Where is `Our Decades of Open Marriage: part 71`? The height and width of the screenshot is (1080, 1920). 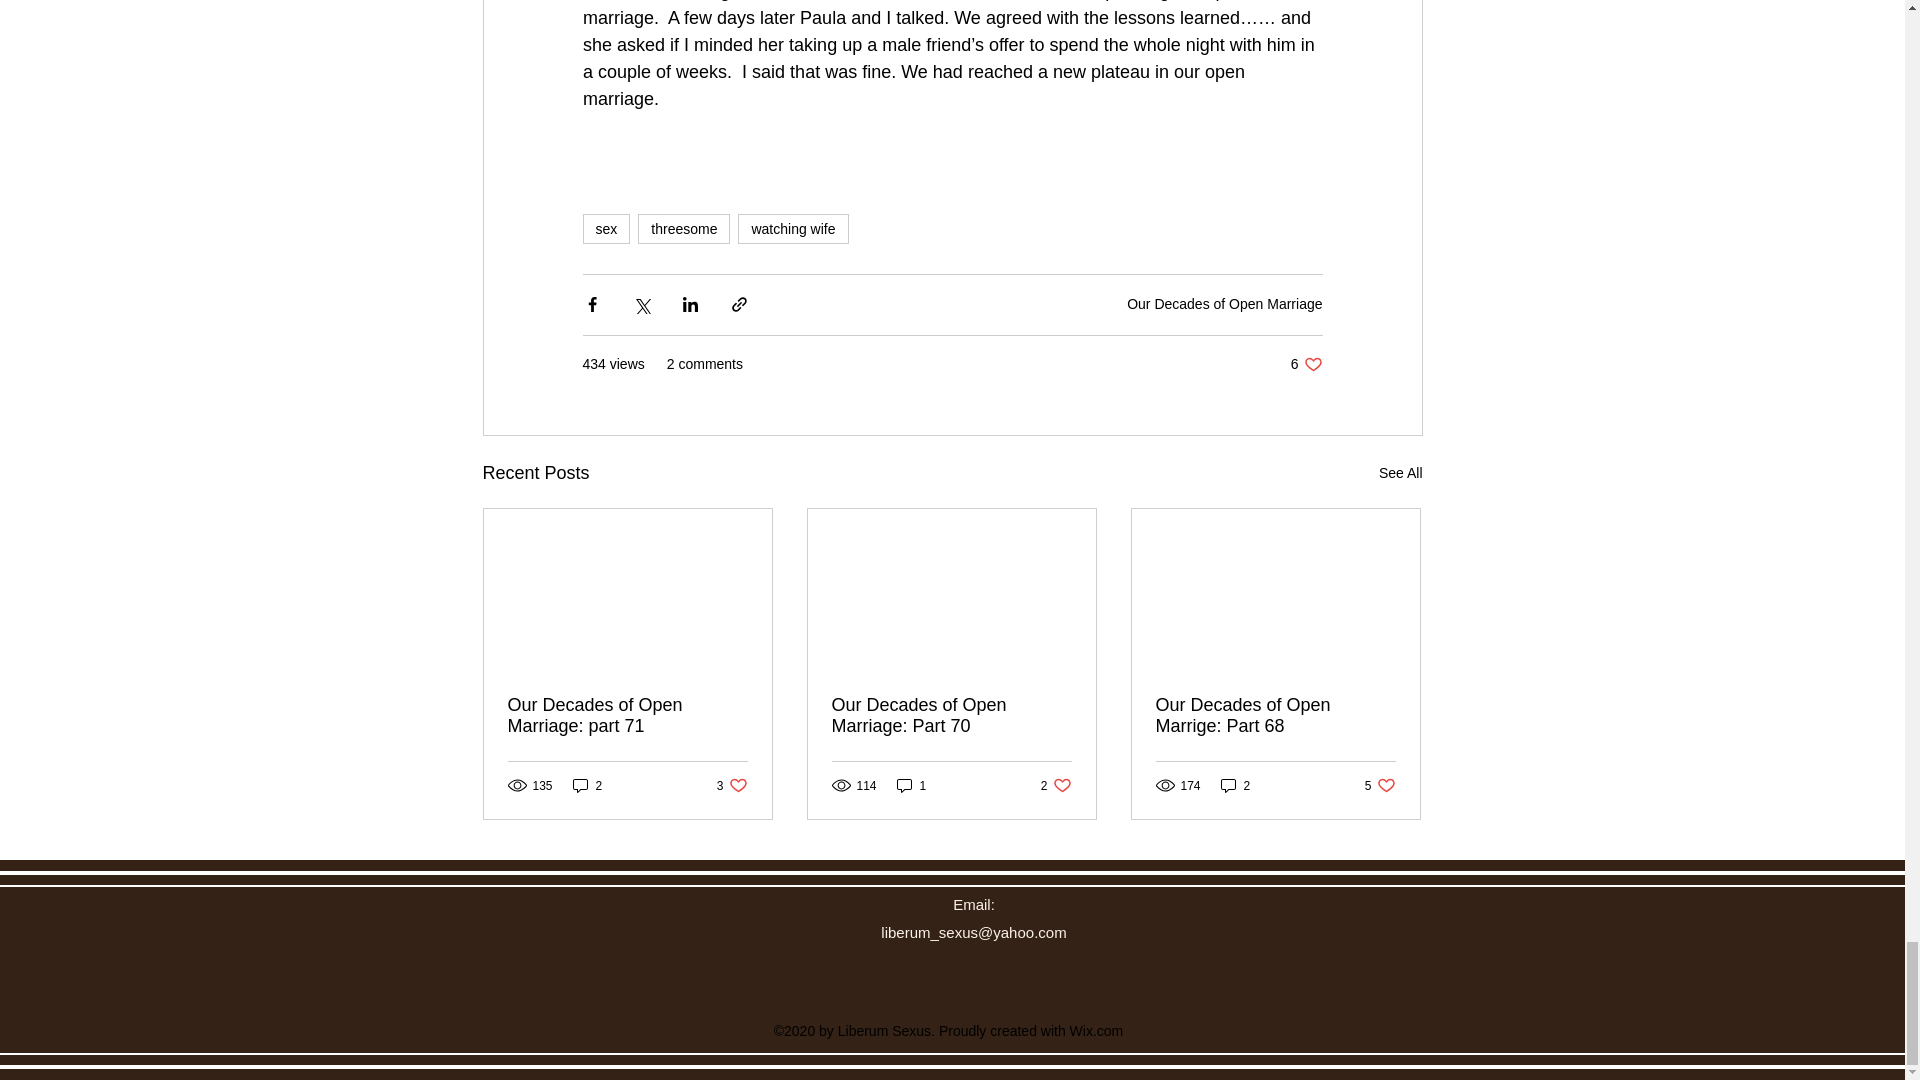 Our Decades of Open Marriage: part 71 is located at coordinates (1306, 364).